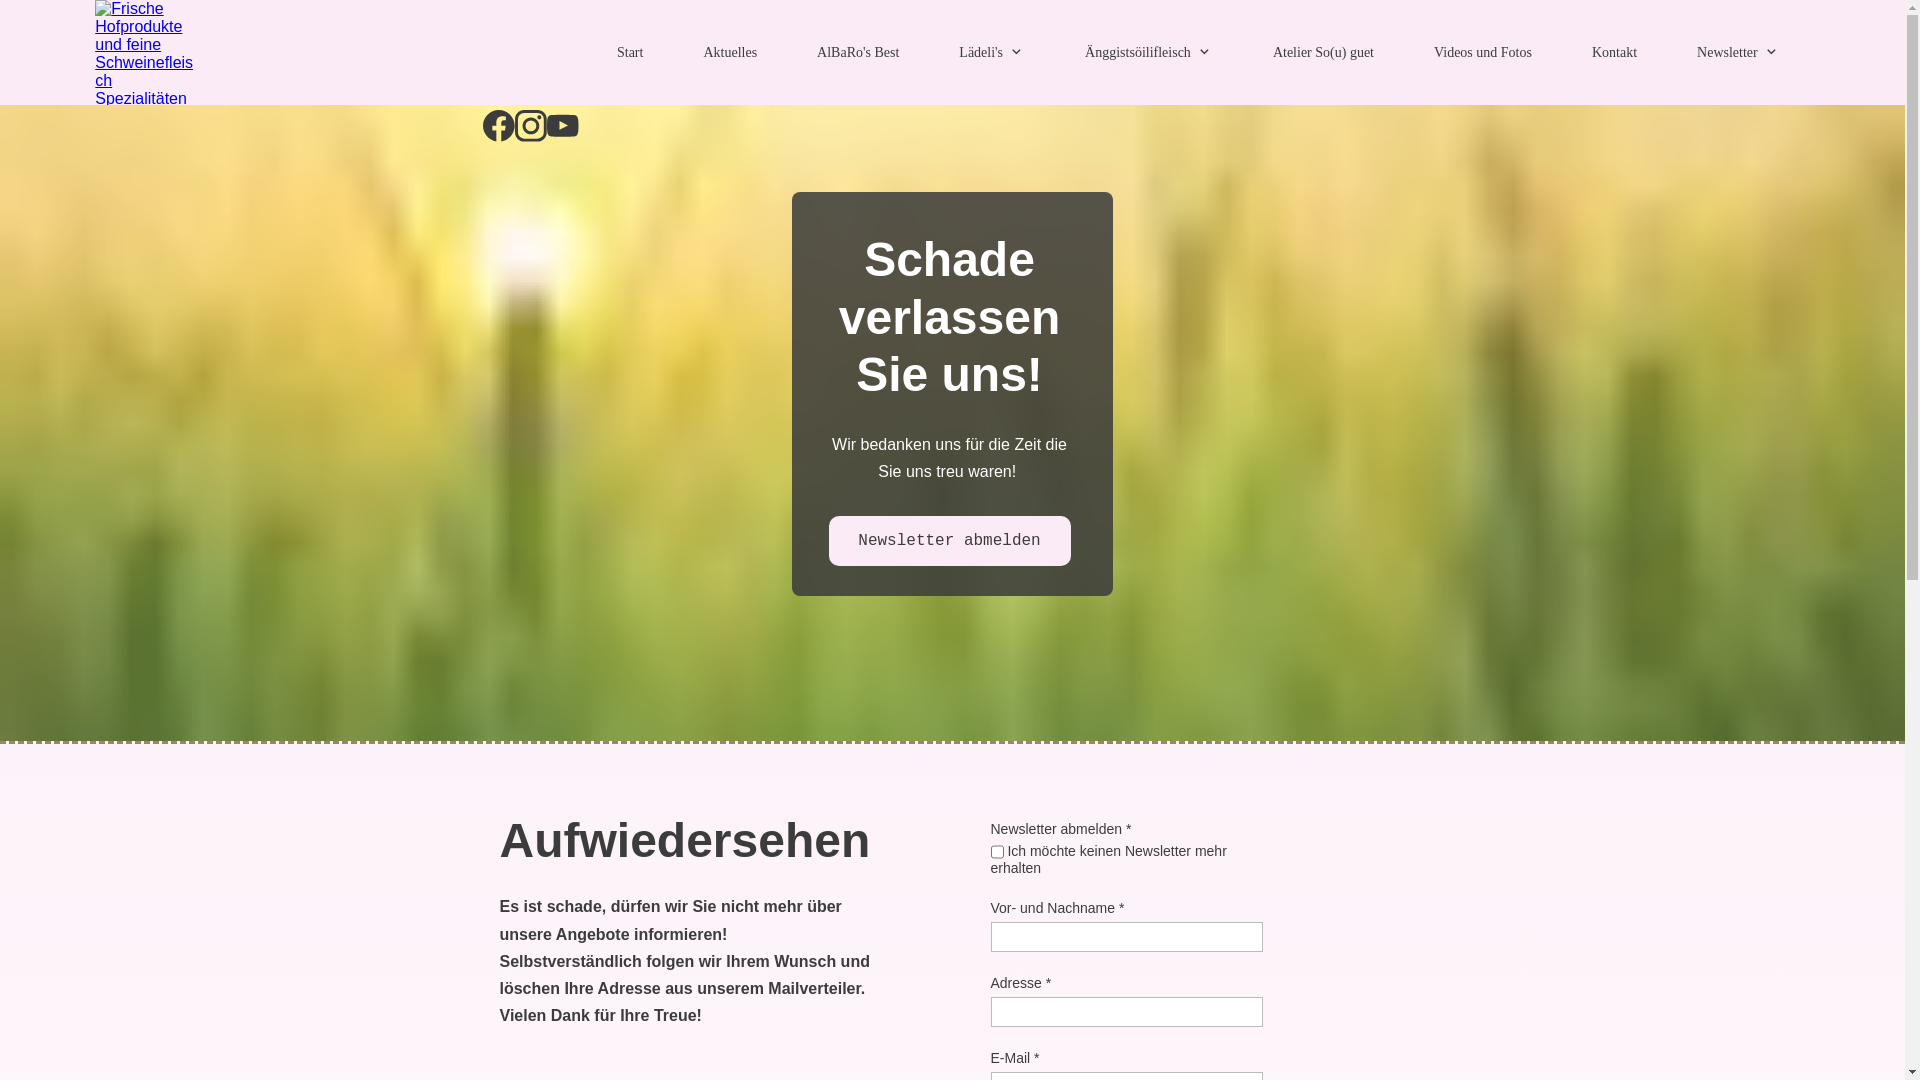 Image resolution: width=1920 pixels, height=1080 pixels. What do you see at coordinates (949, 541) in the screenshot?
I see `Newsletter abmelden` at bounding box center [949, 541].